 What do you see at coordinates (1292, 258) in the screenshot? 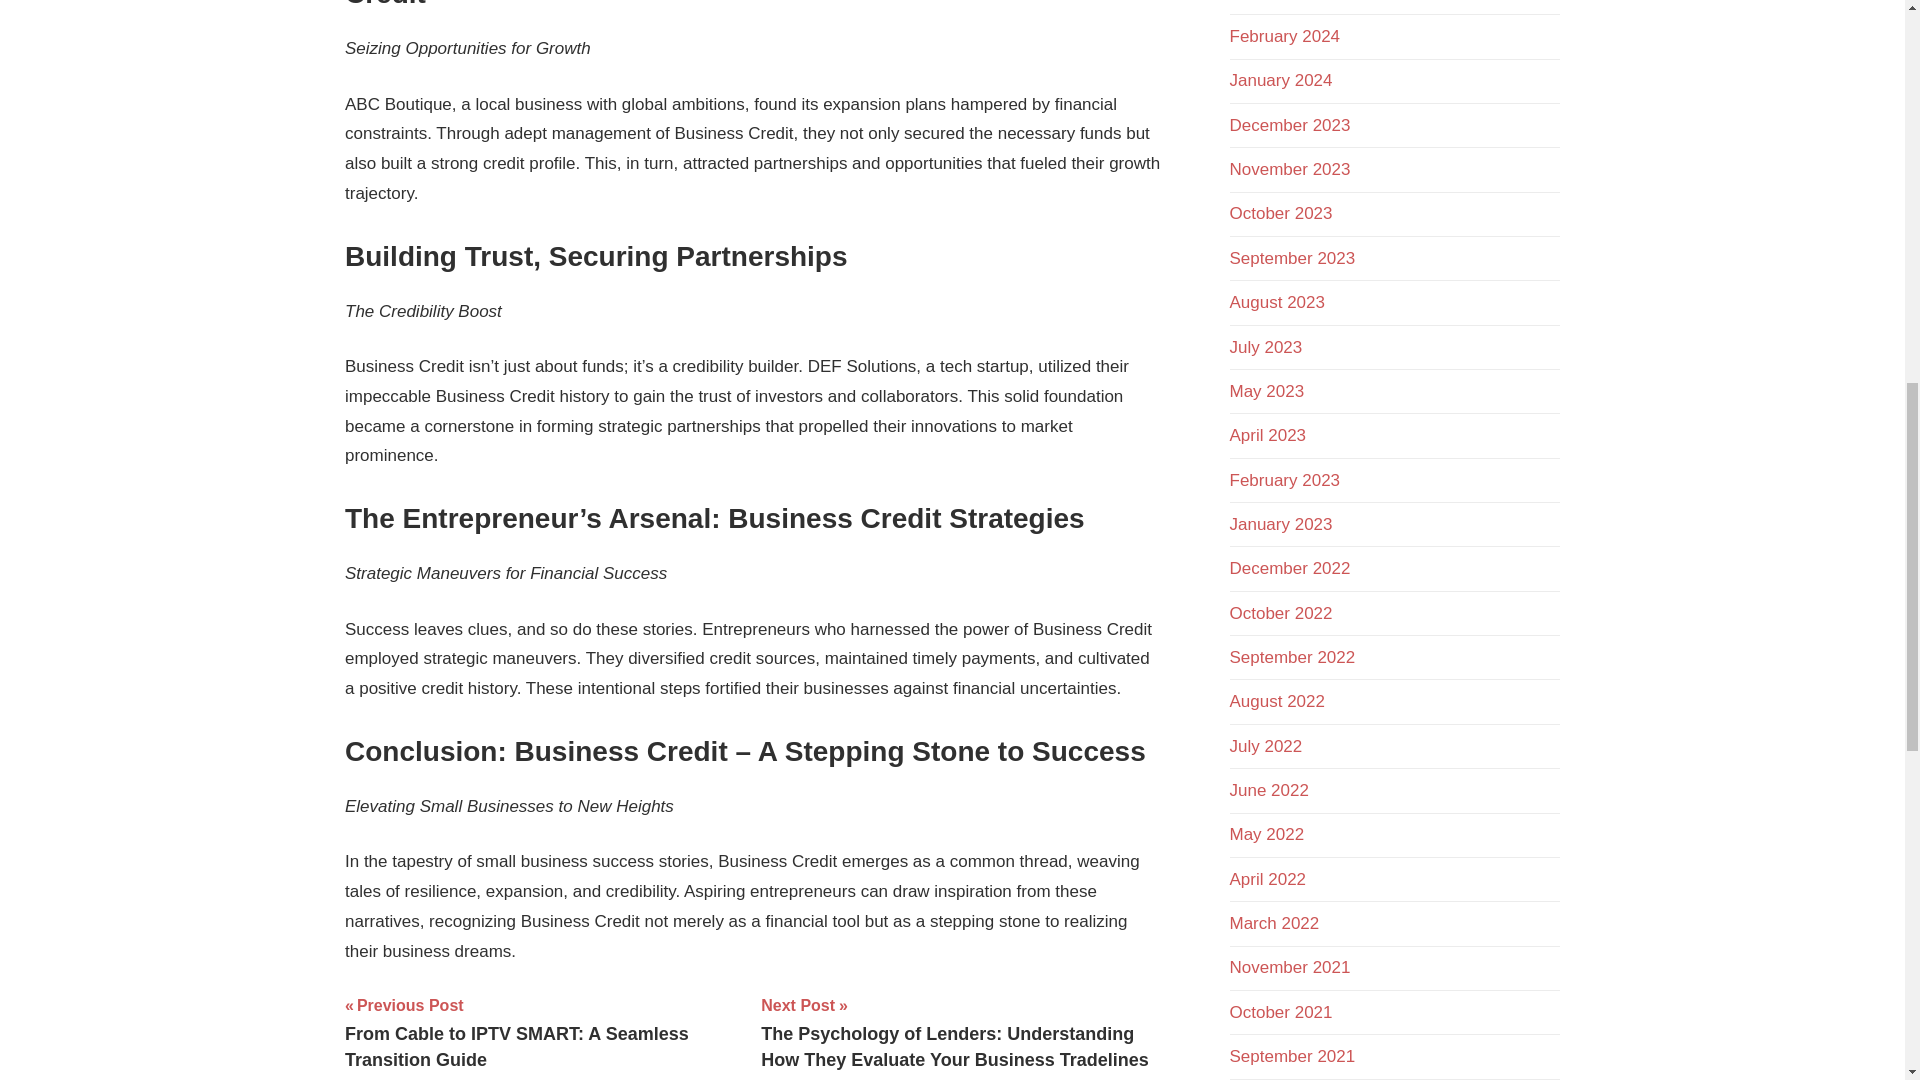
I see `September 2023` at bounding box center [1292, 258].